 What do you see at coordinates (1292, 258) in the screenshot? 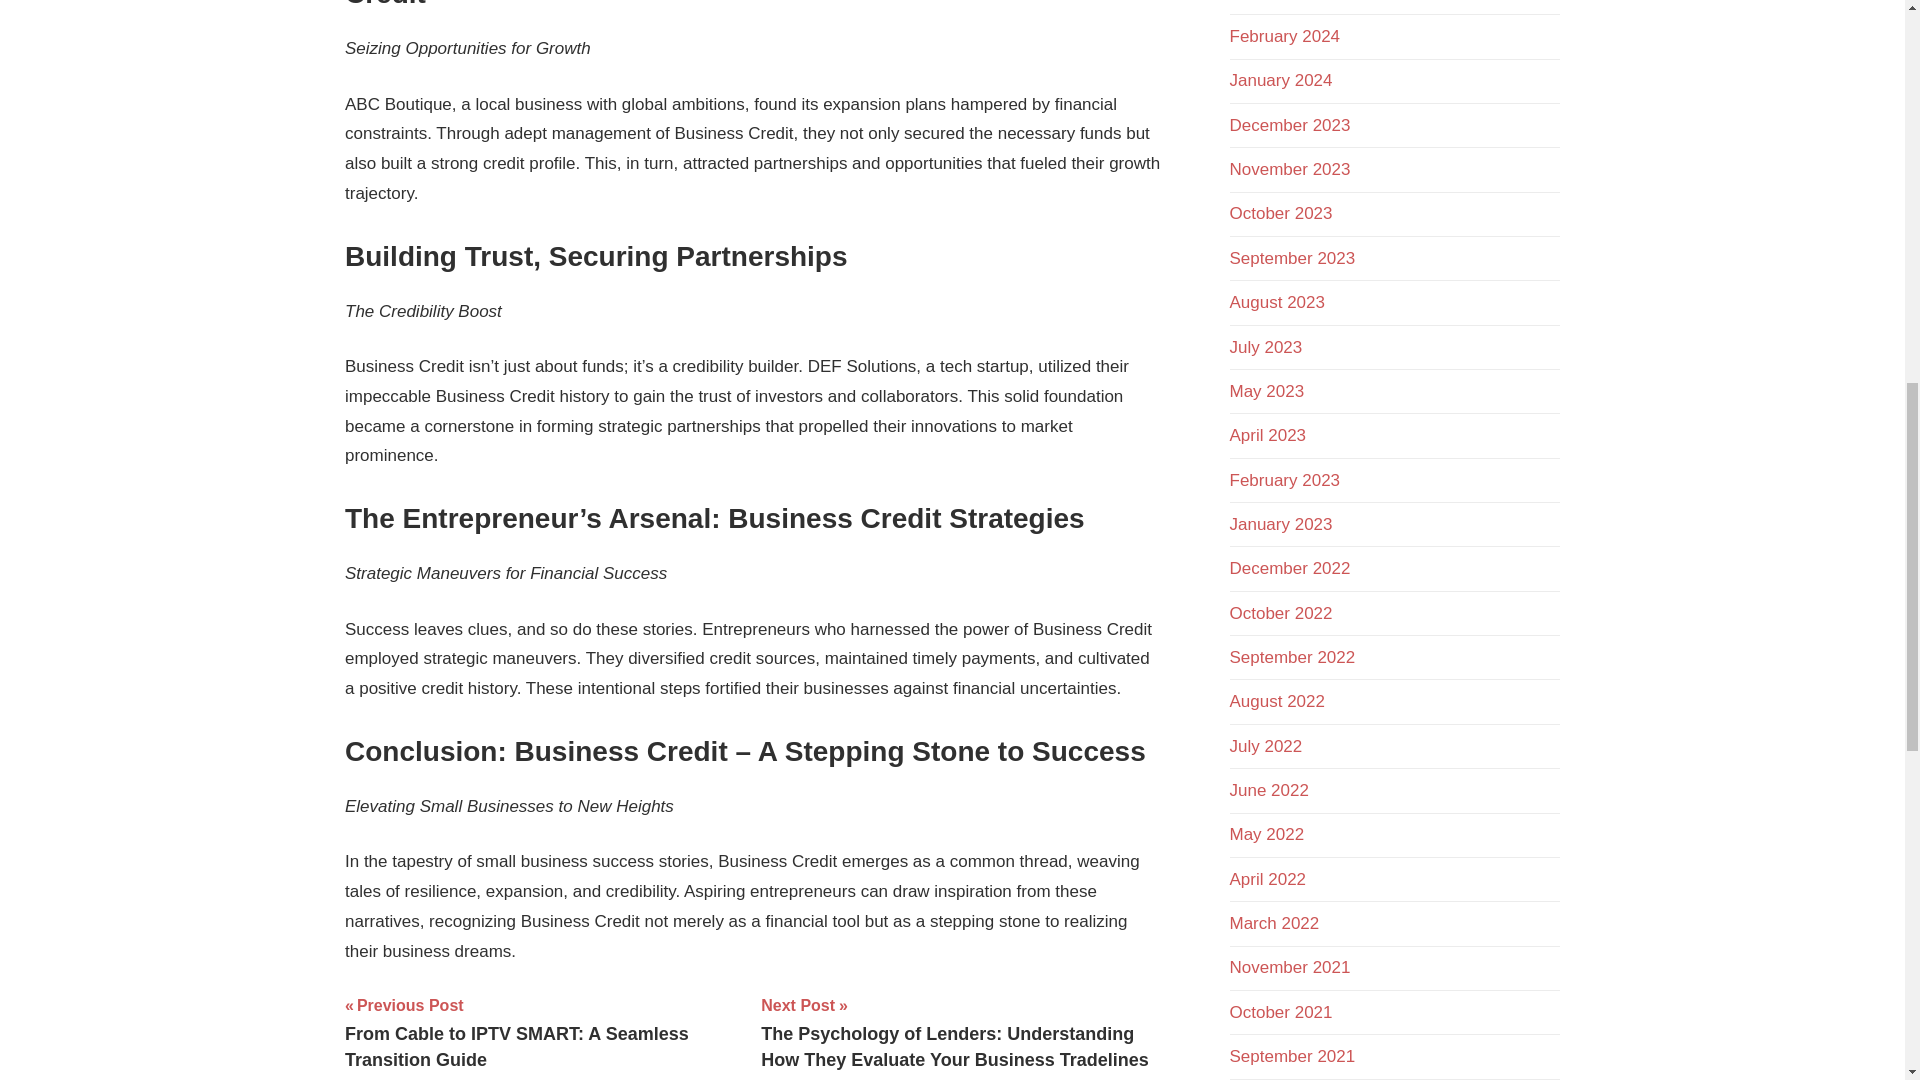
I see `September 2023` at bounding box center [1292, 258].